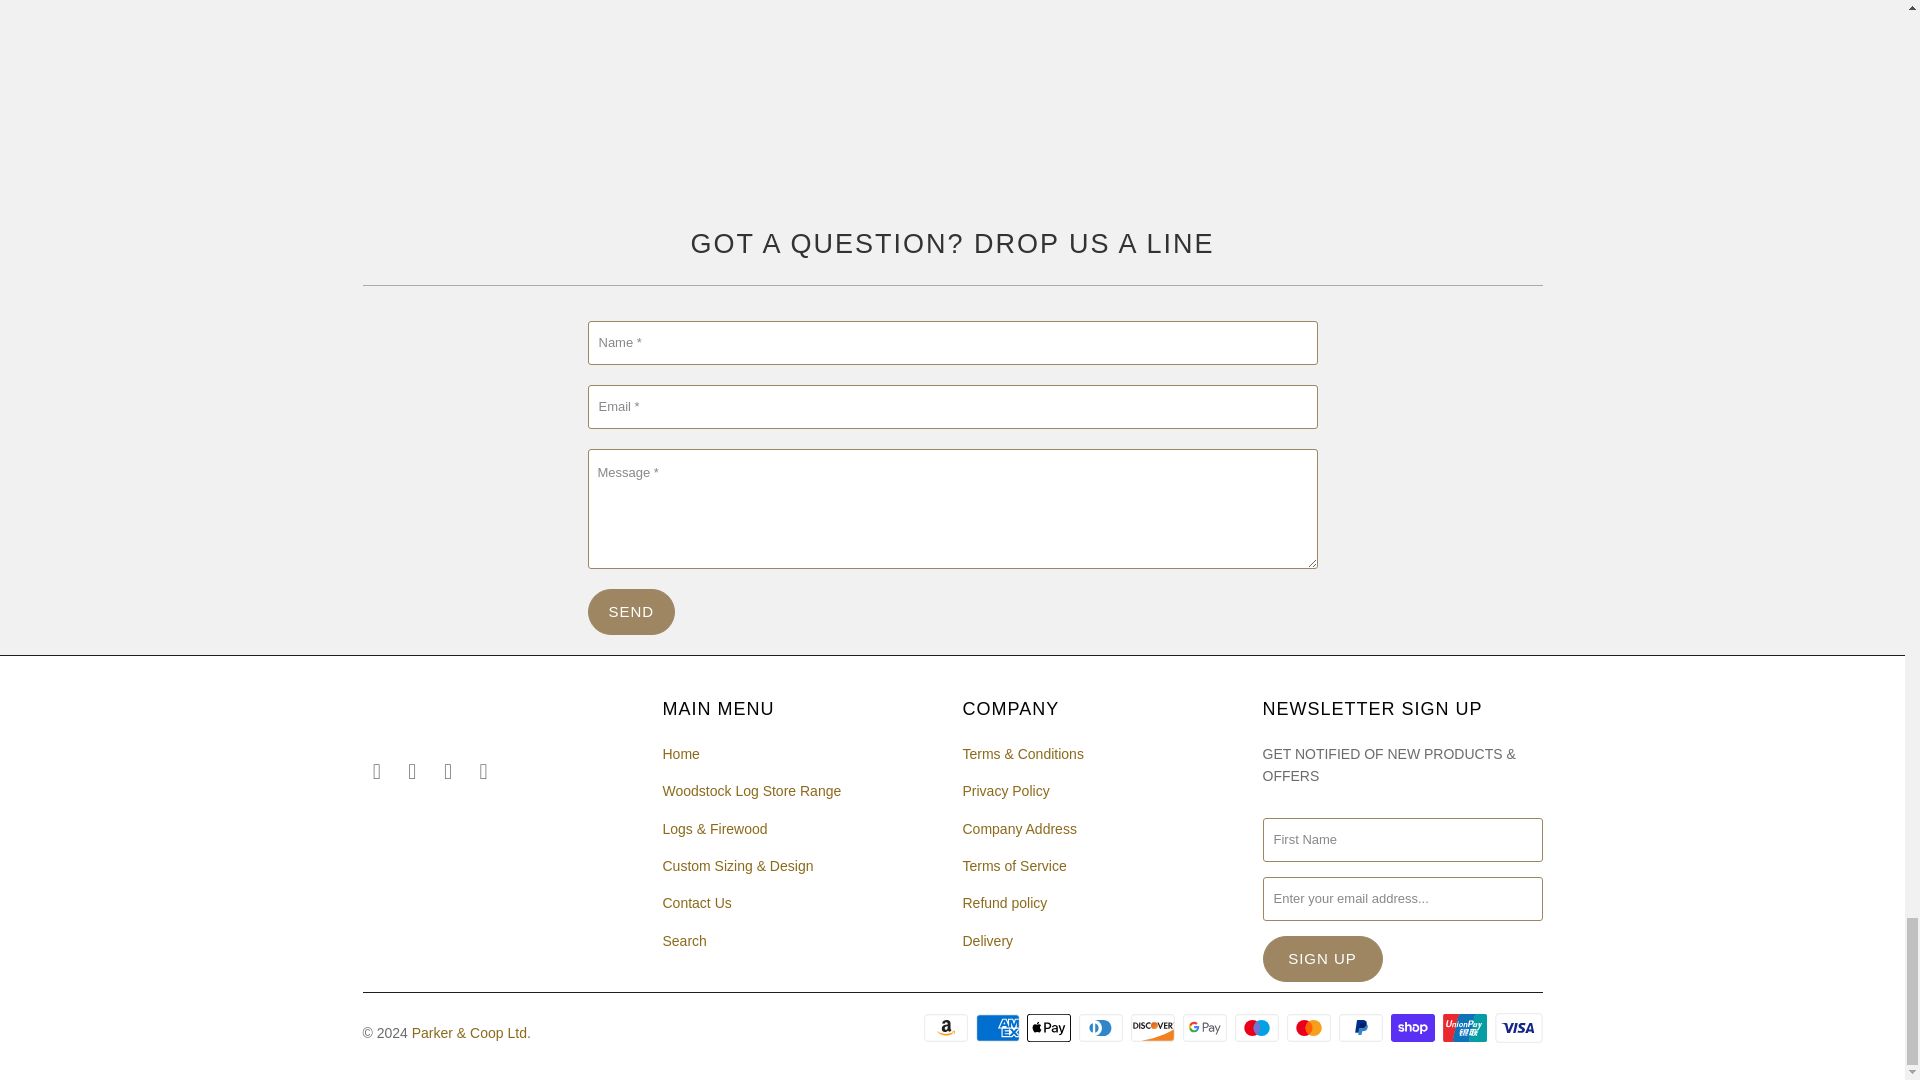  I want to click on Shop Pay, so click(1414, 1028).